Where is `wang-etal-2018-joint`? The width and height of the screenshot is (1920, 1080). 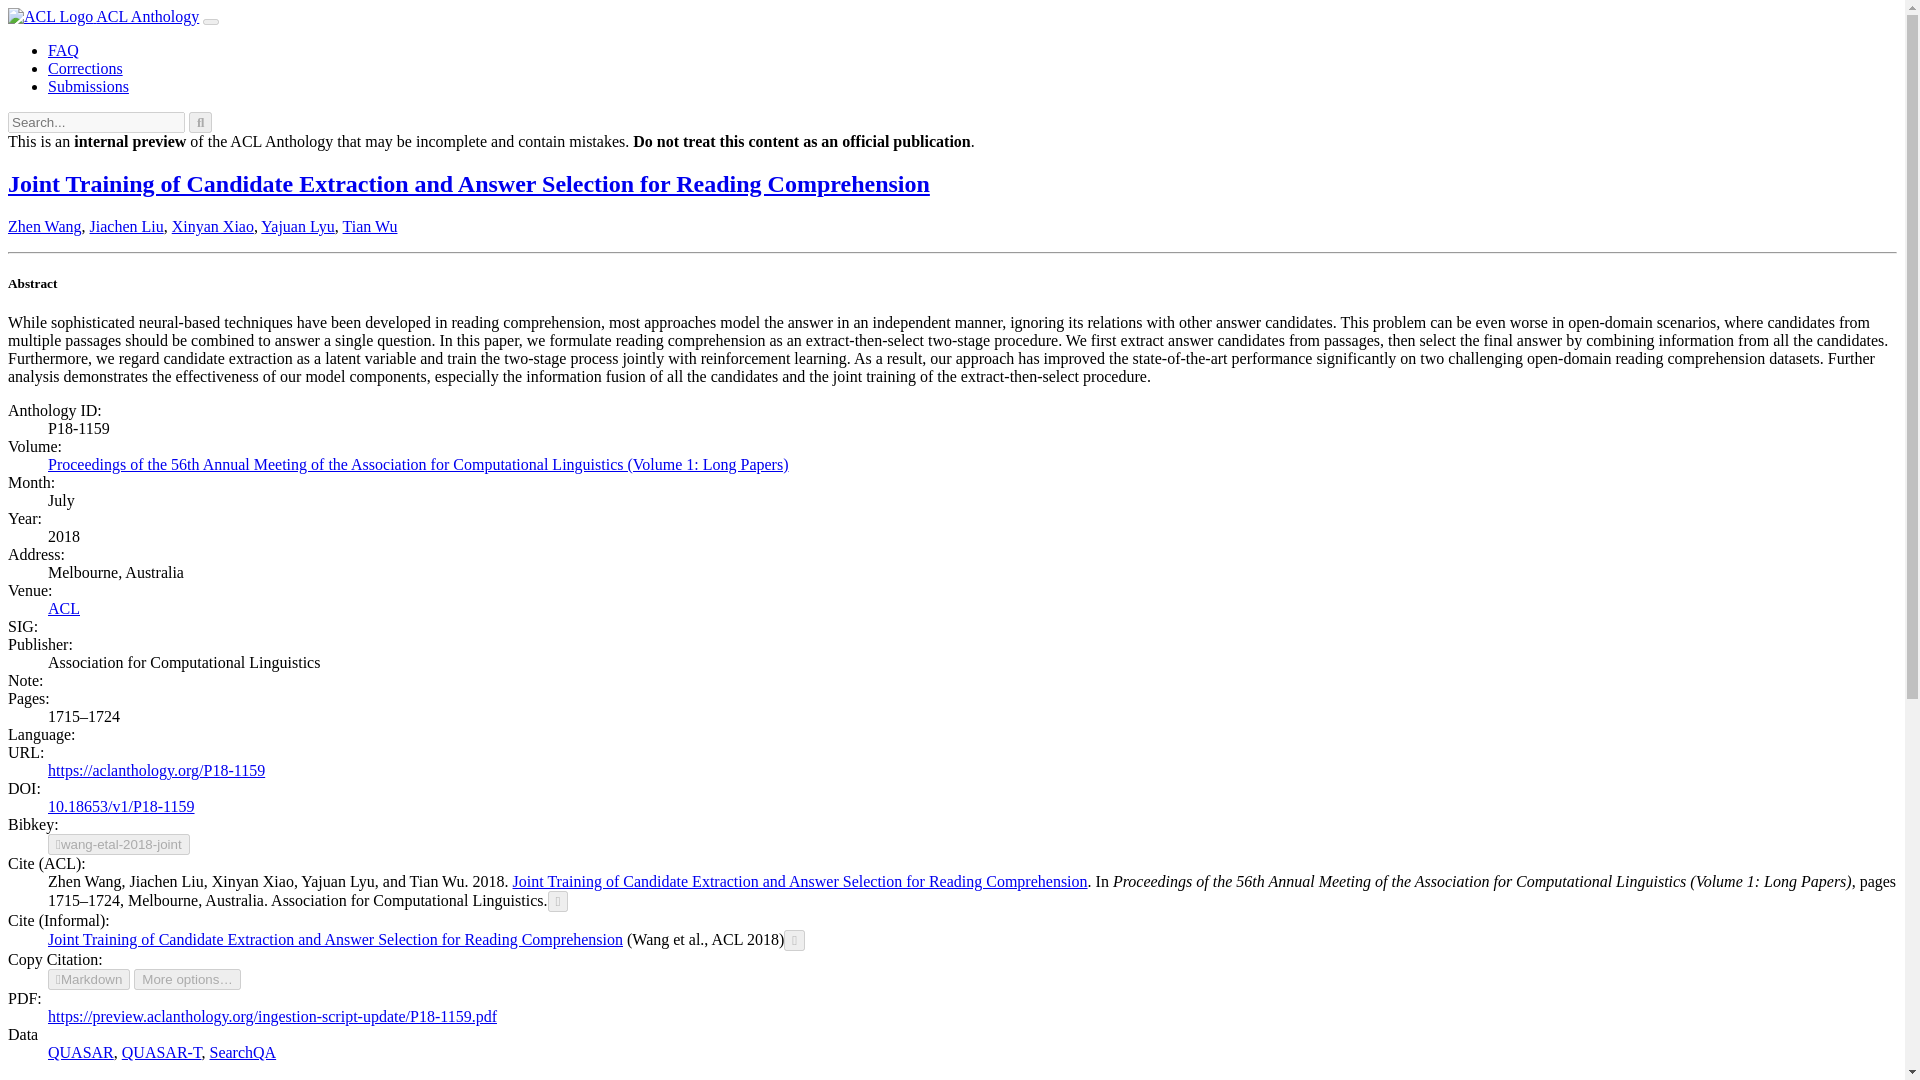 wang-etal-2018-joint is located at coordinates (119, 844).